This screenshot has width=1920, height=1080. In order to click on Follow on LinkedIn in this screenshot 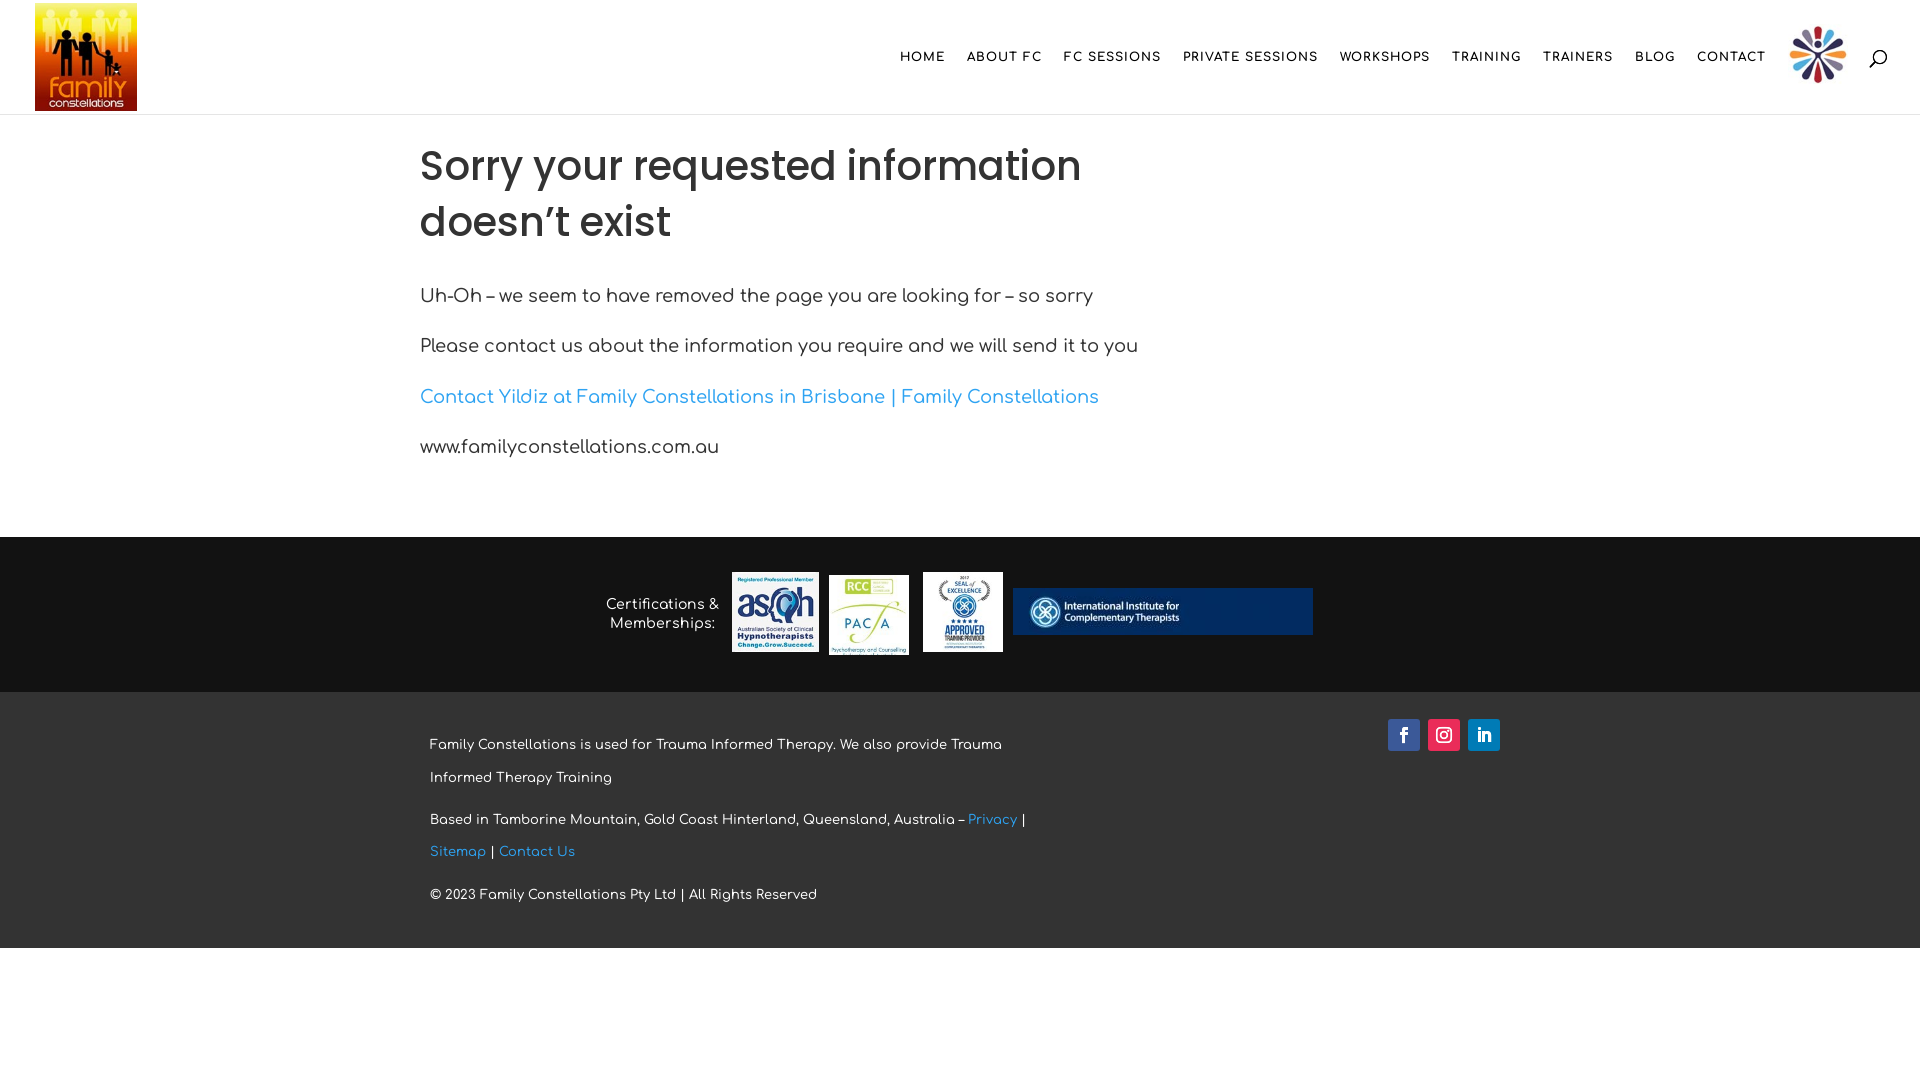, I will do `click(1484, 735)`.